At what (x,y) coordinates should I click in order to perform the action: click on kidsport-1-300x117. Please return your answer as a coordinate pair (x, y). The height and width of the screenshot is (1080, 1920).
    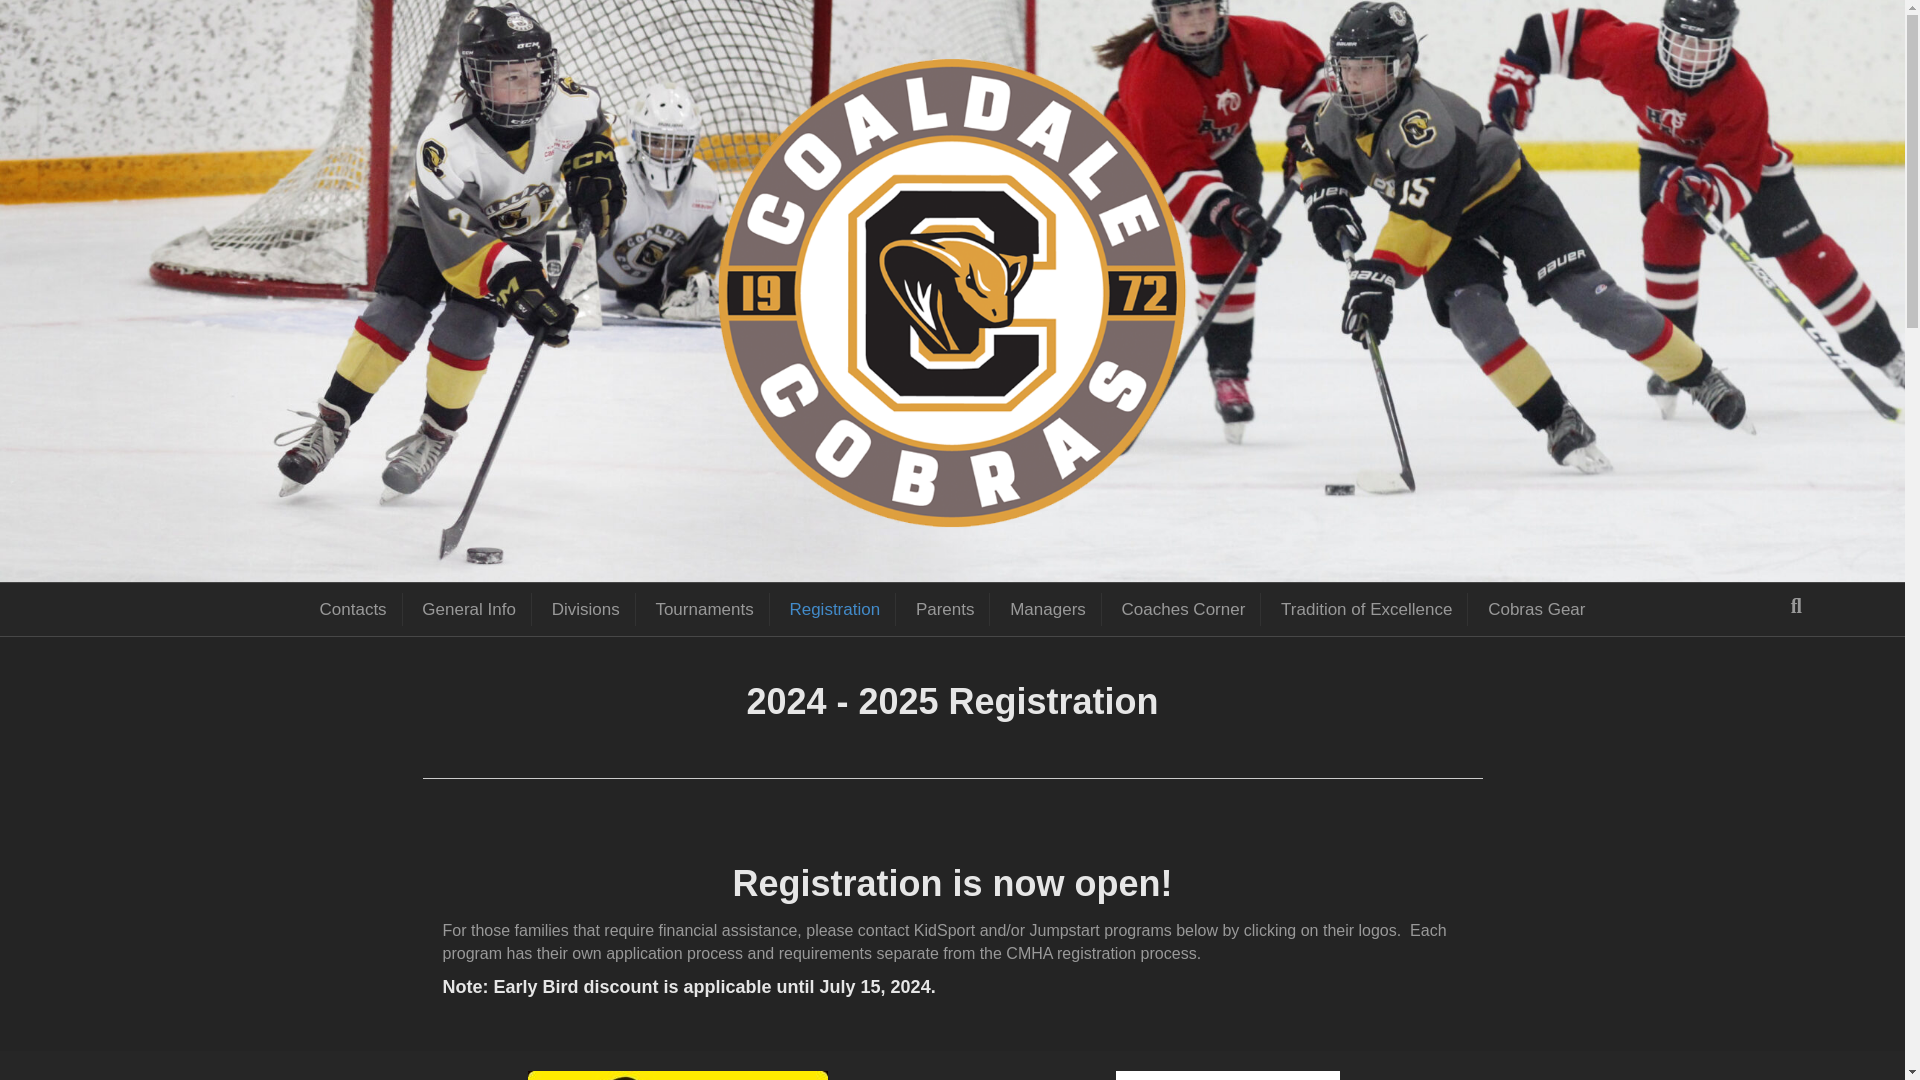
    Looking at the image, I should click on (678, 1076).